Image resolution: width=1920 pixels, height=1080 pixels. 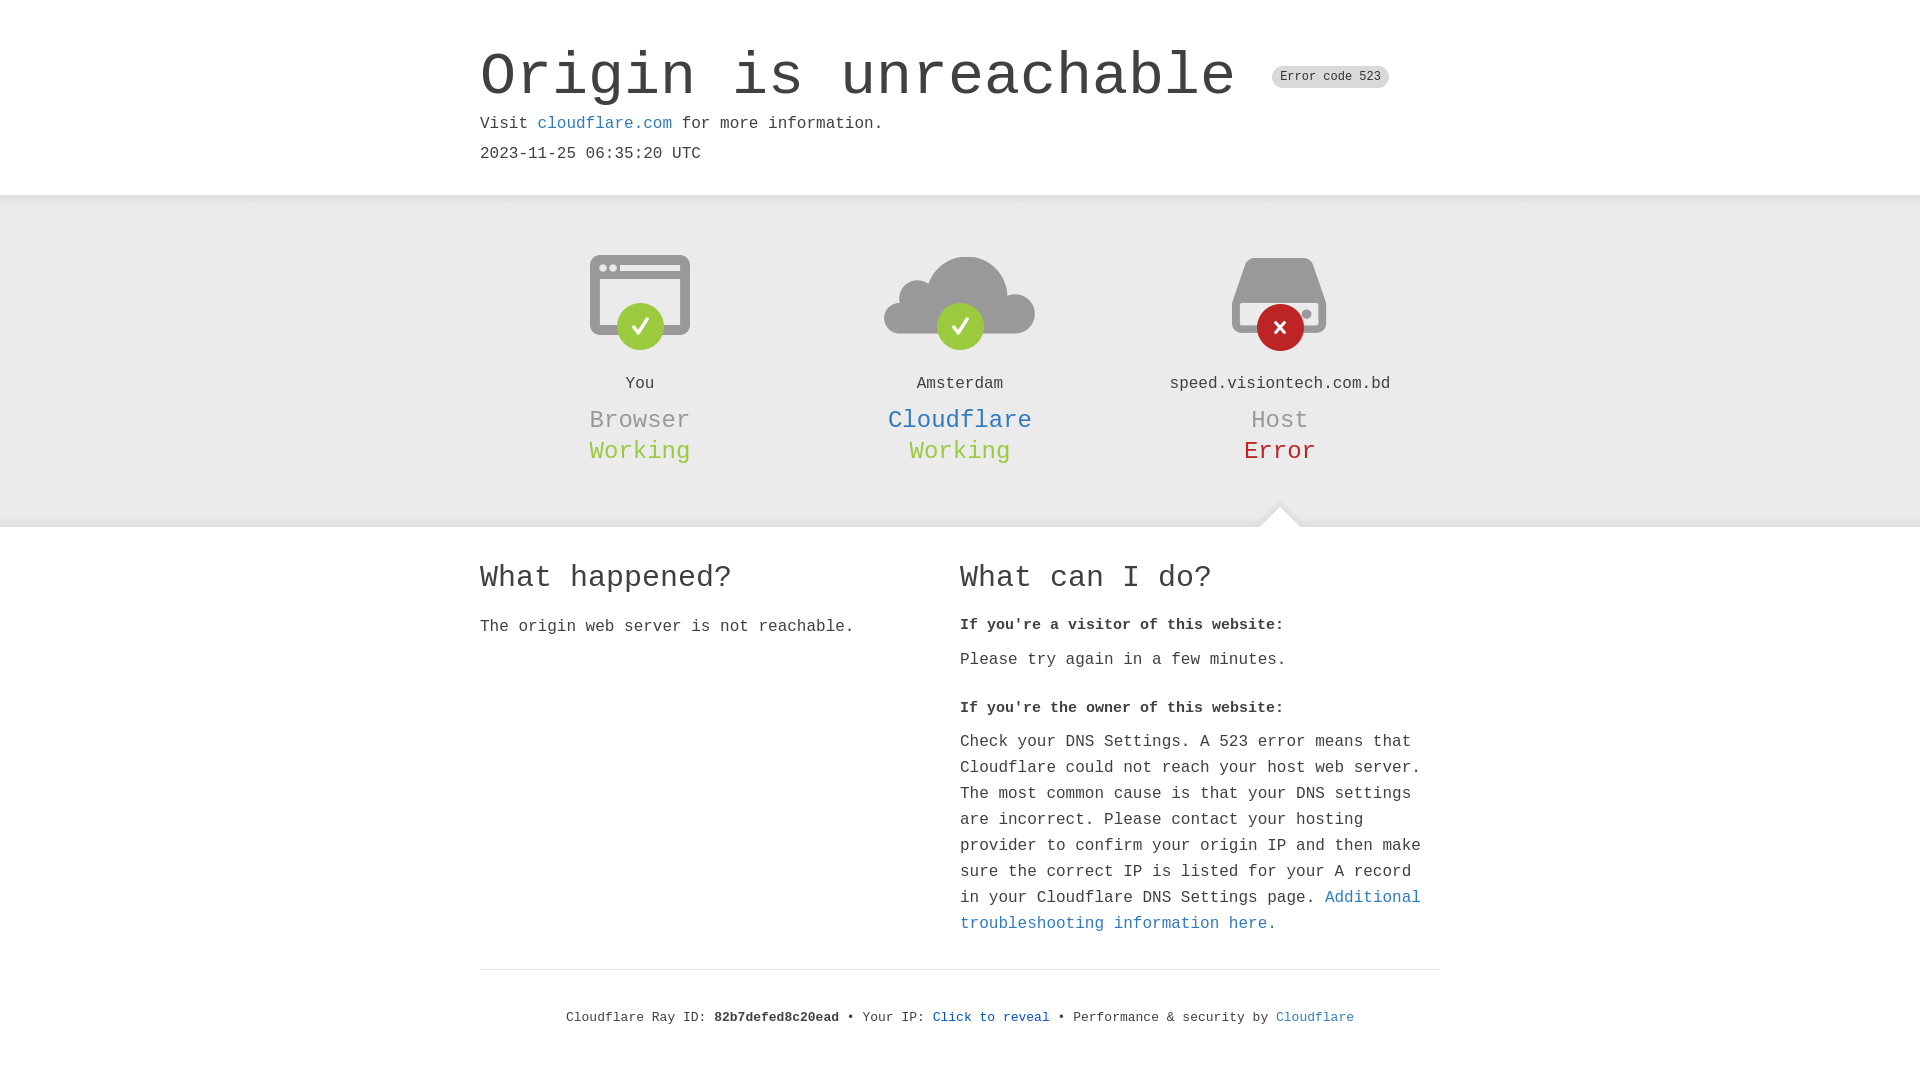 What do you see at coordinates (960, 420) in the screenshot?
I see `Cloudflare` at bounding box center [960, 420].